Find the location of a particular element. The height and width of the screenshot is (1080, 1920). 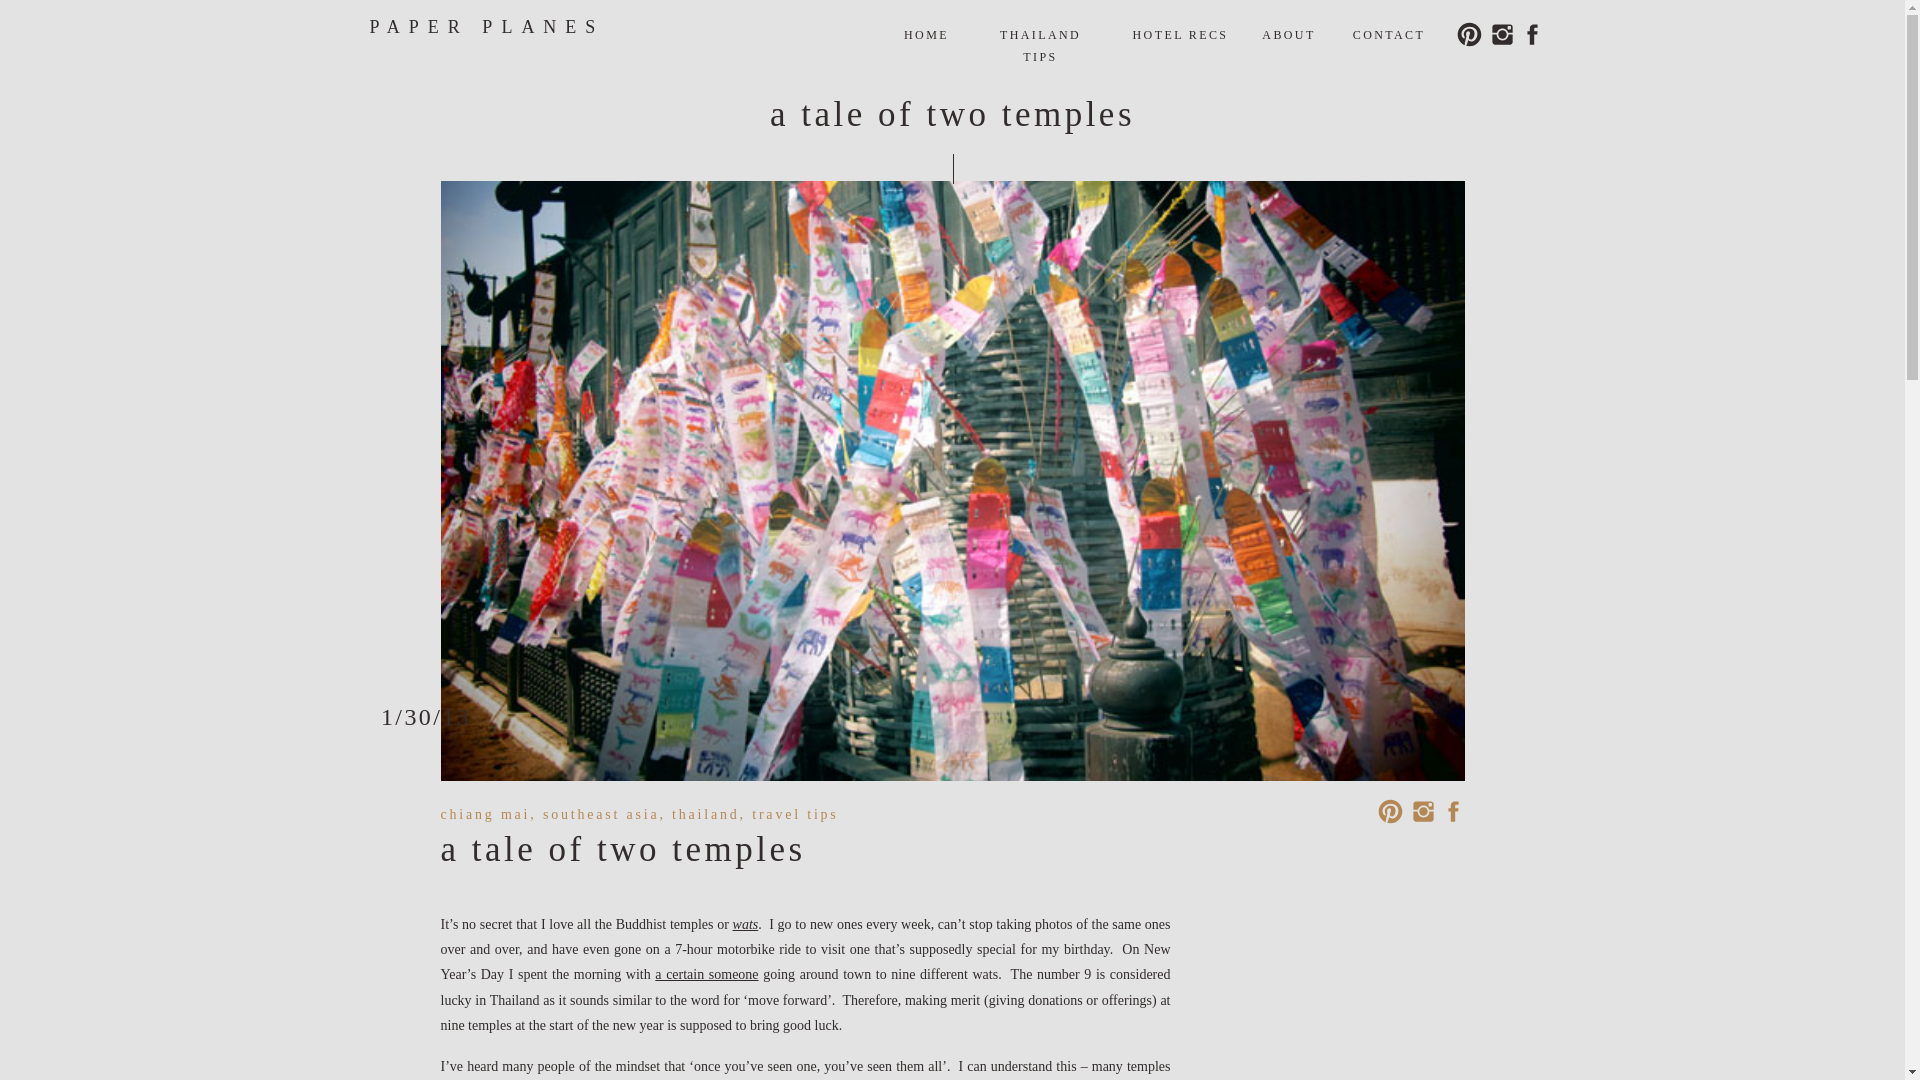

travel tips is located at coordinates (794, 814).